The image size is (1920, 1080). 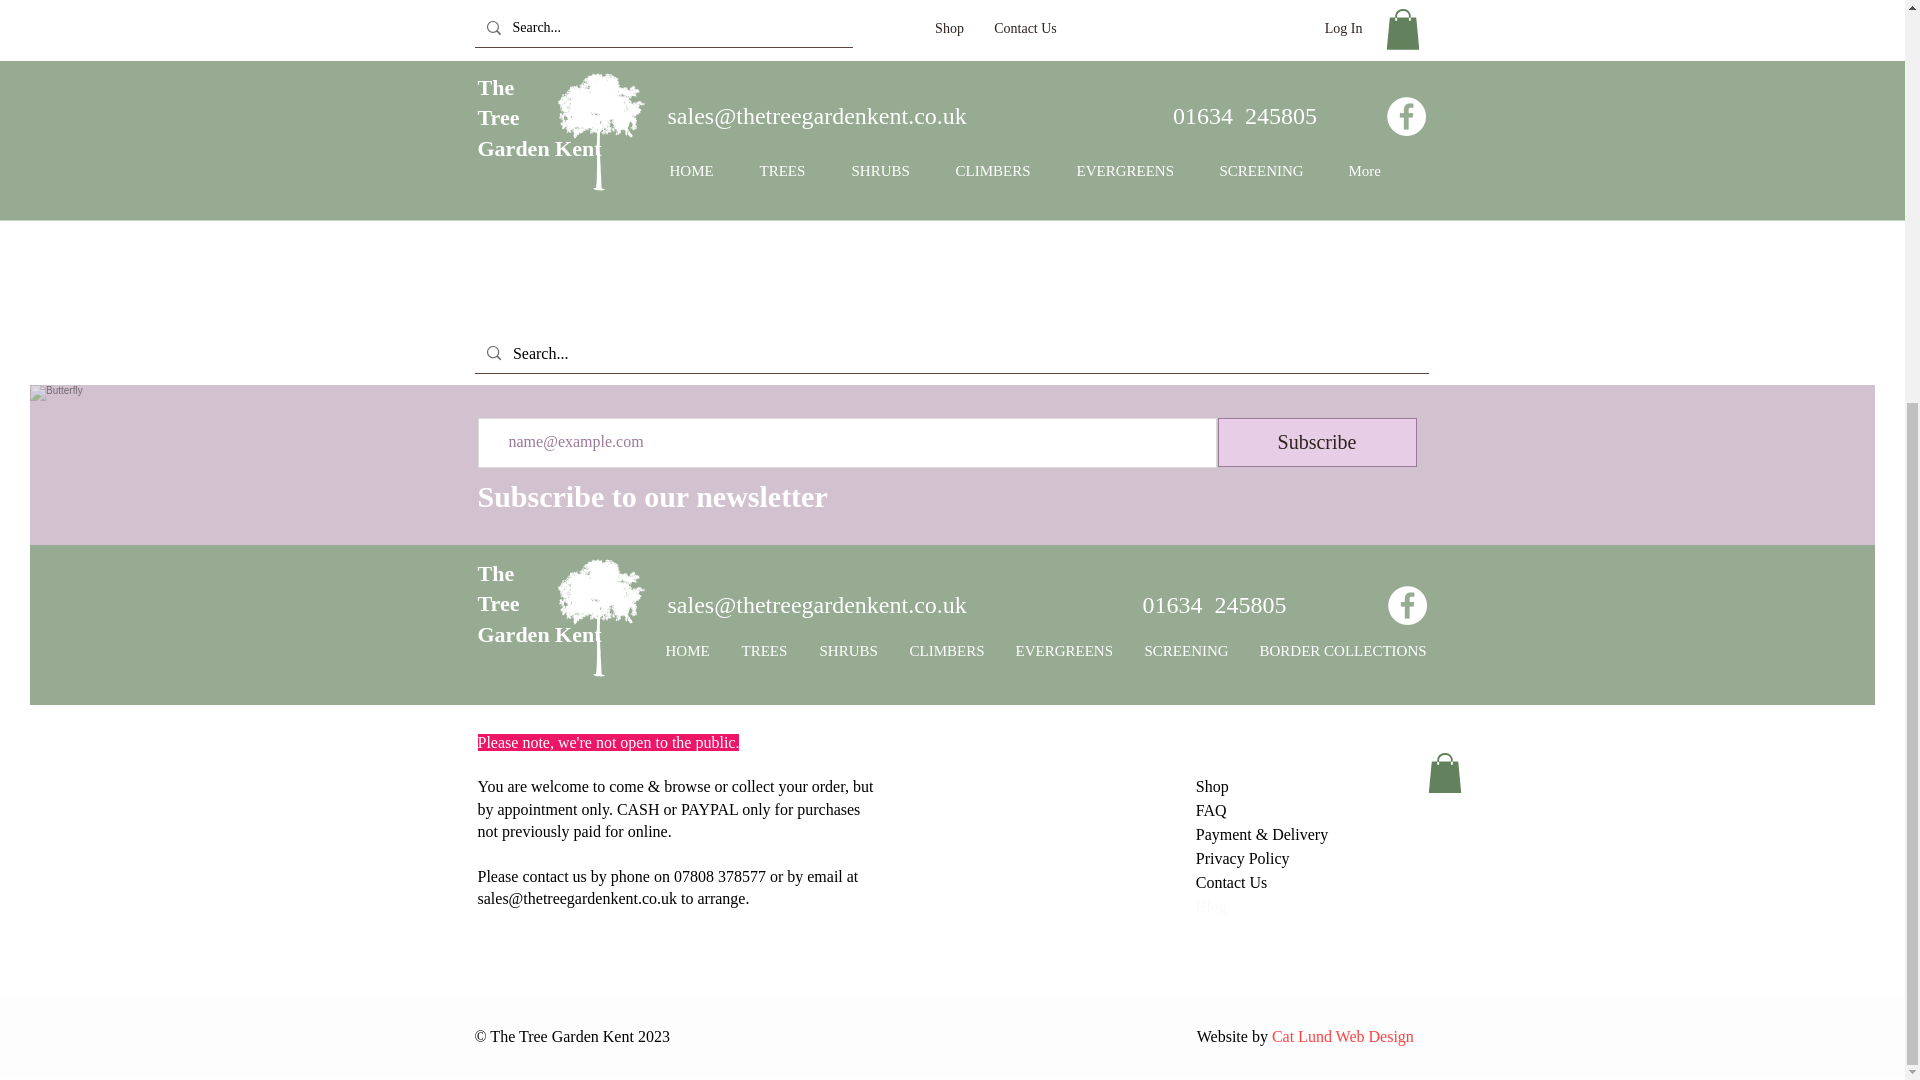 I want to click on Contact Us, so click(x=1232, y=882).